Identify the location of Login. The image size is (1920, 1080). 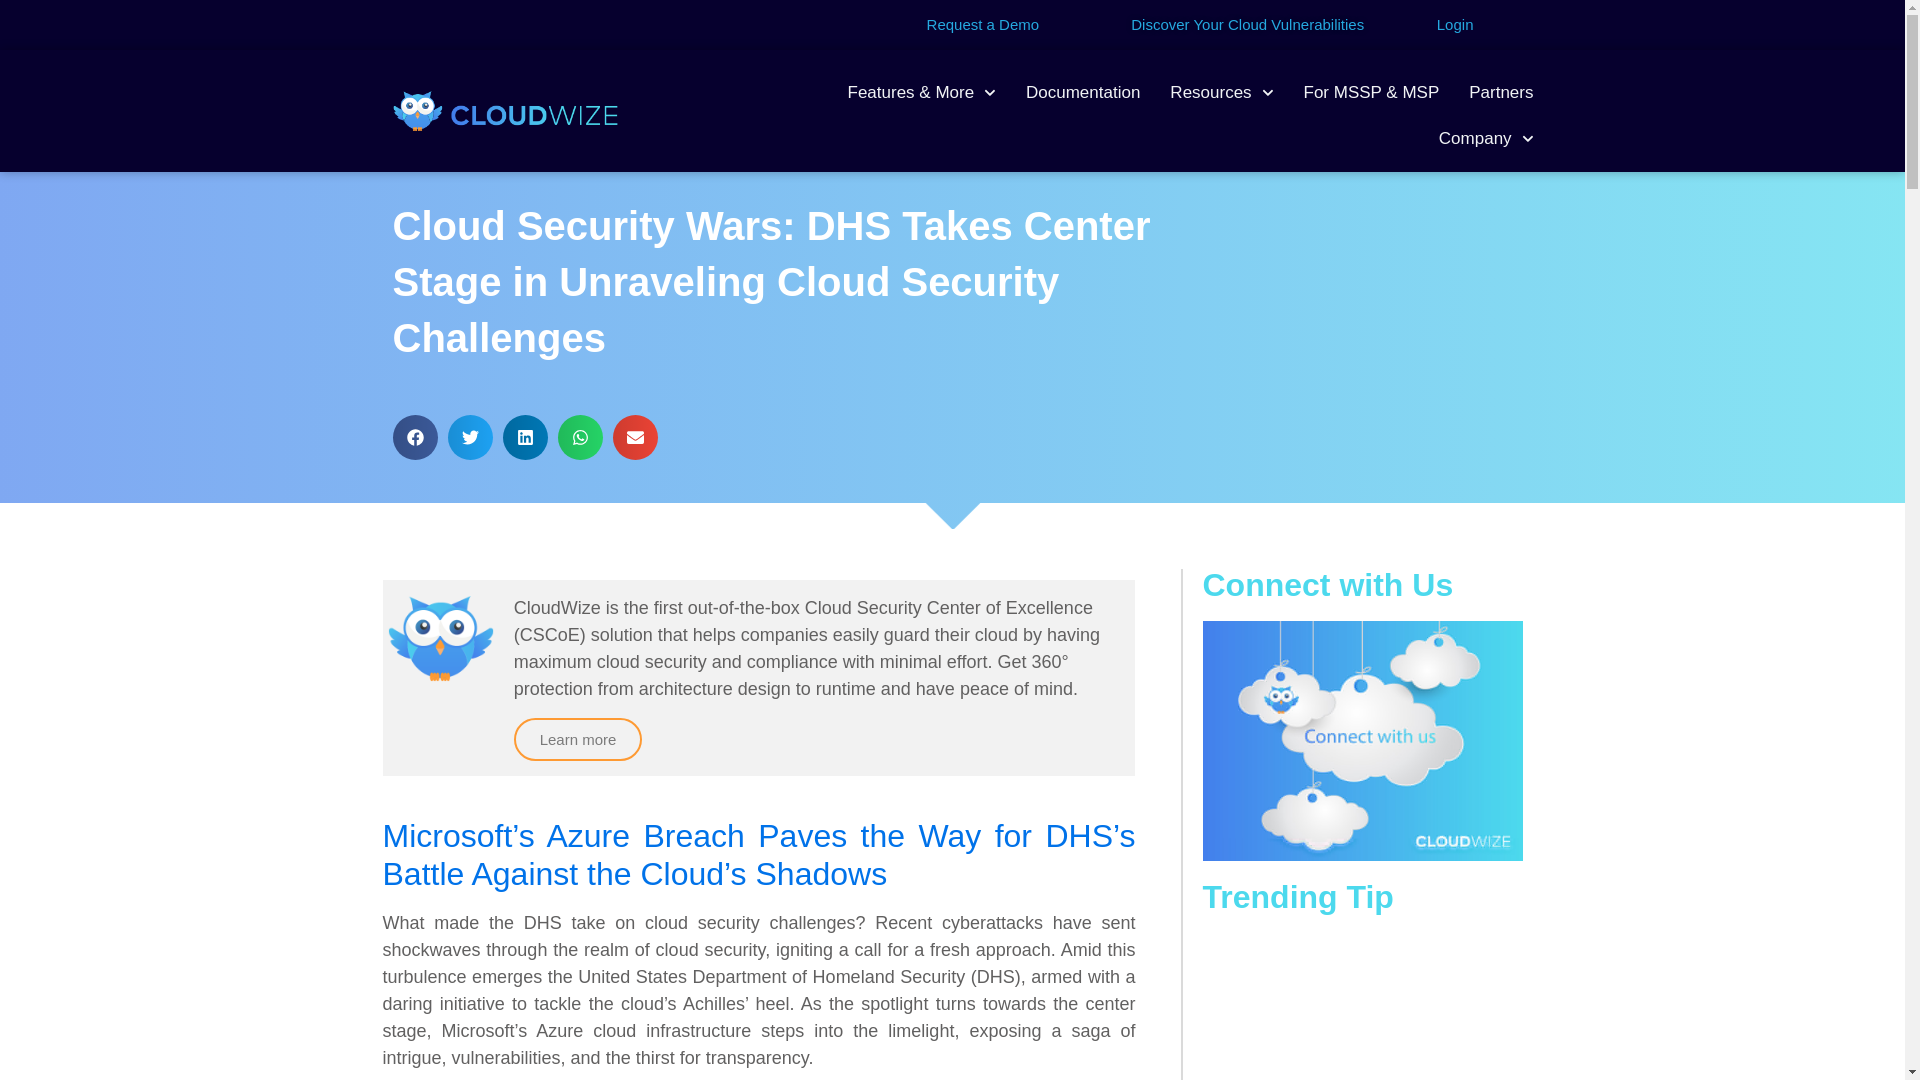
(1455, 24).